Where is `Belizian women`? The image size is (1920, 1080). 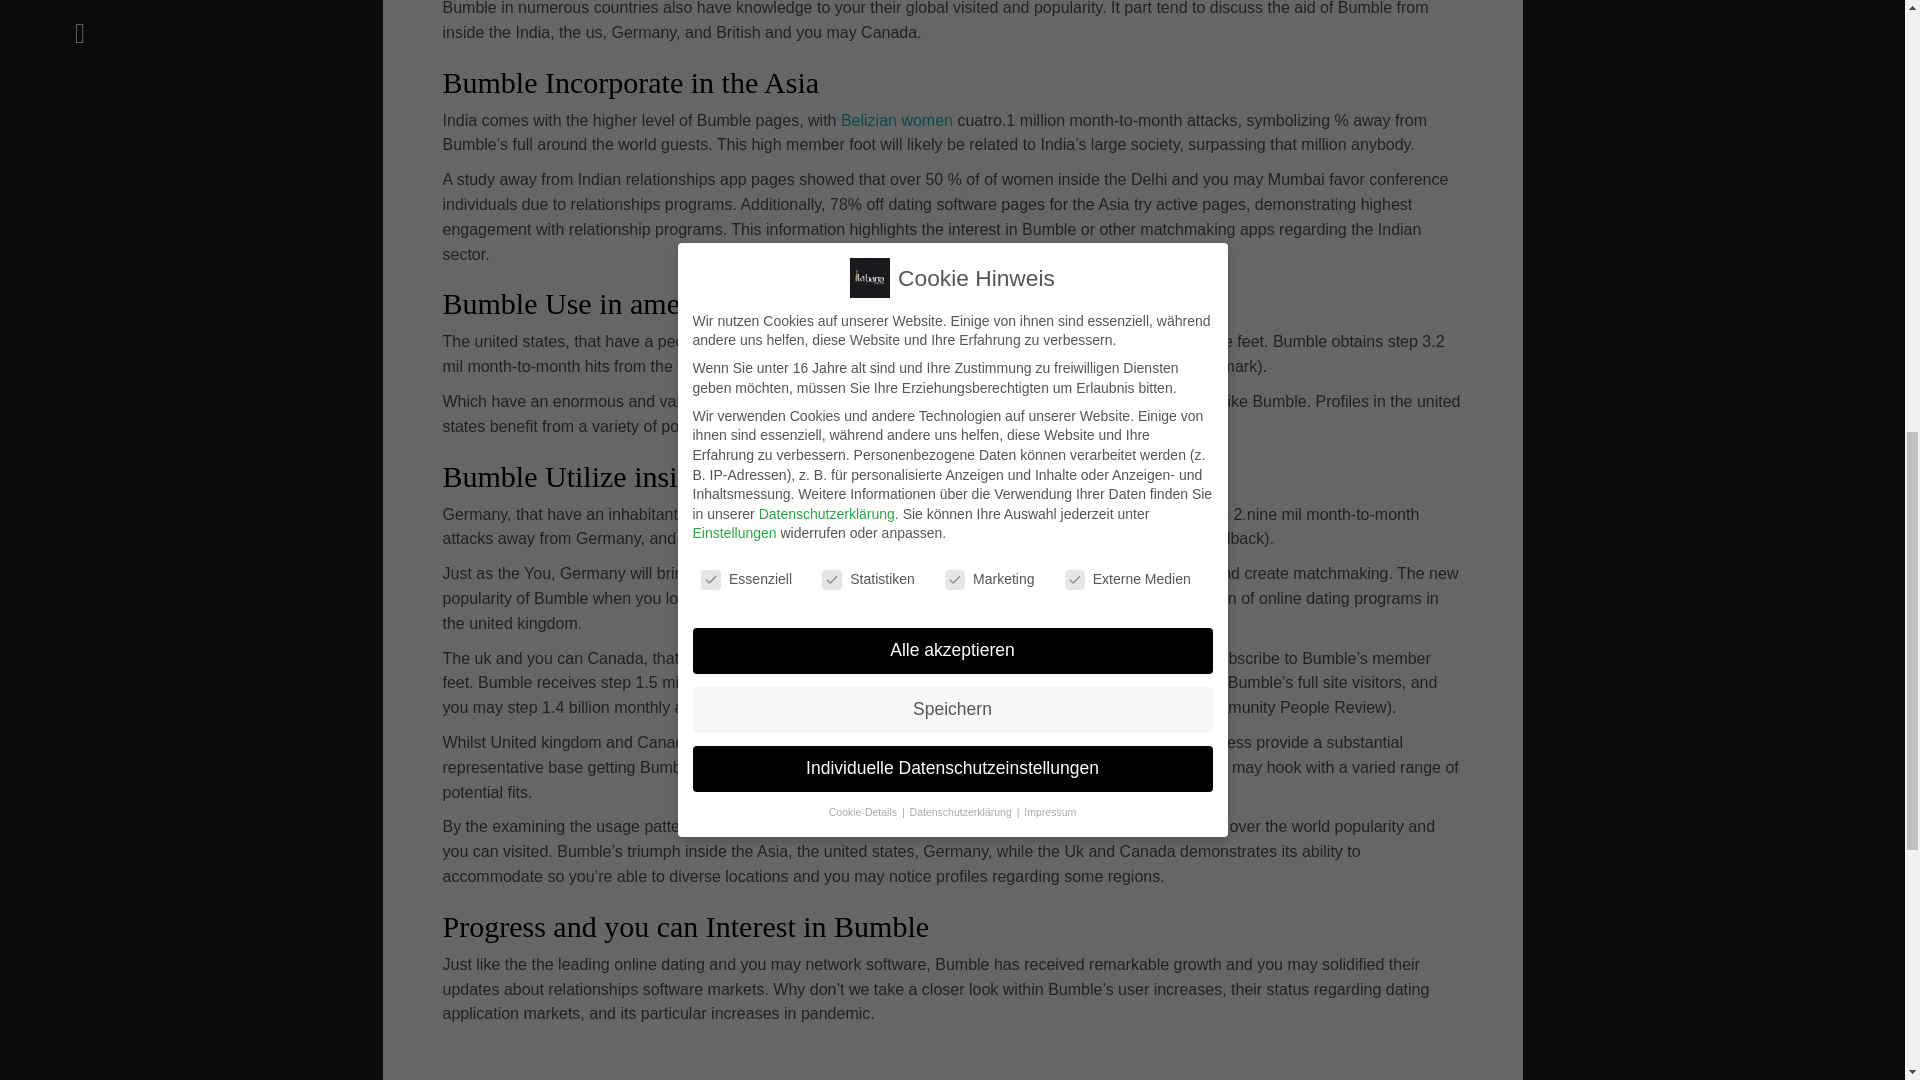
Belizian women is located at coordinates (896, 120).